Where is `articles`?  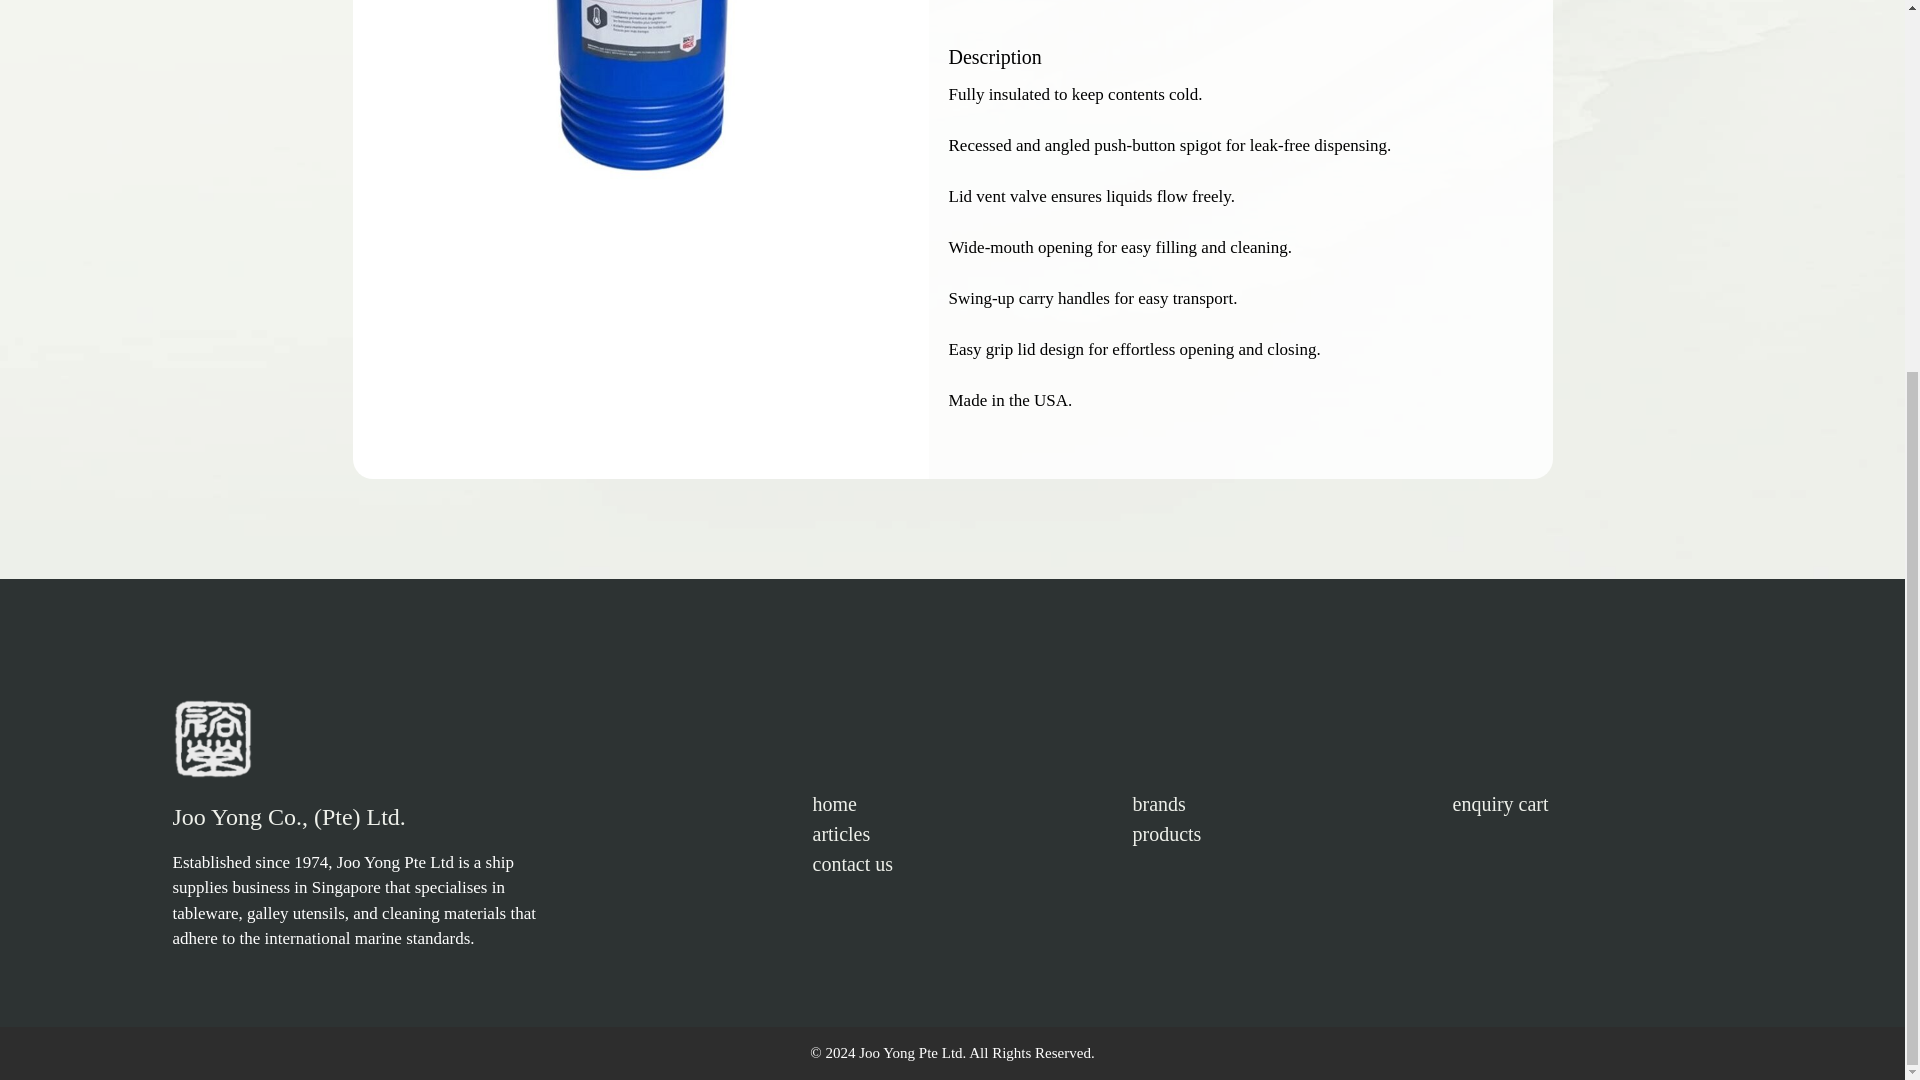 articles is located at coordinates (840, 833).